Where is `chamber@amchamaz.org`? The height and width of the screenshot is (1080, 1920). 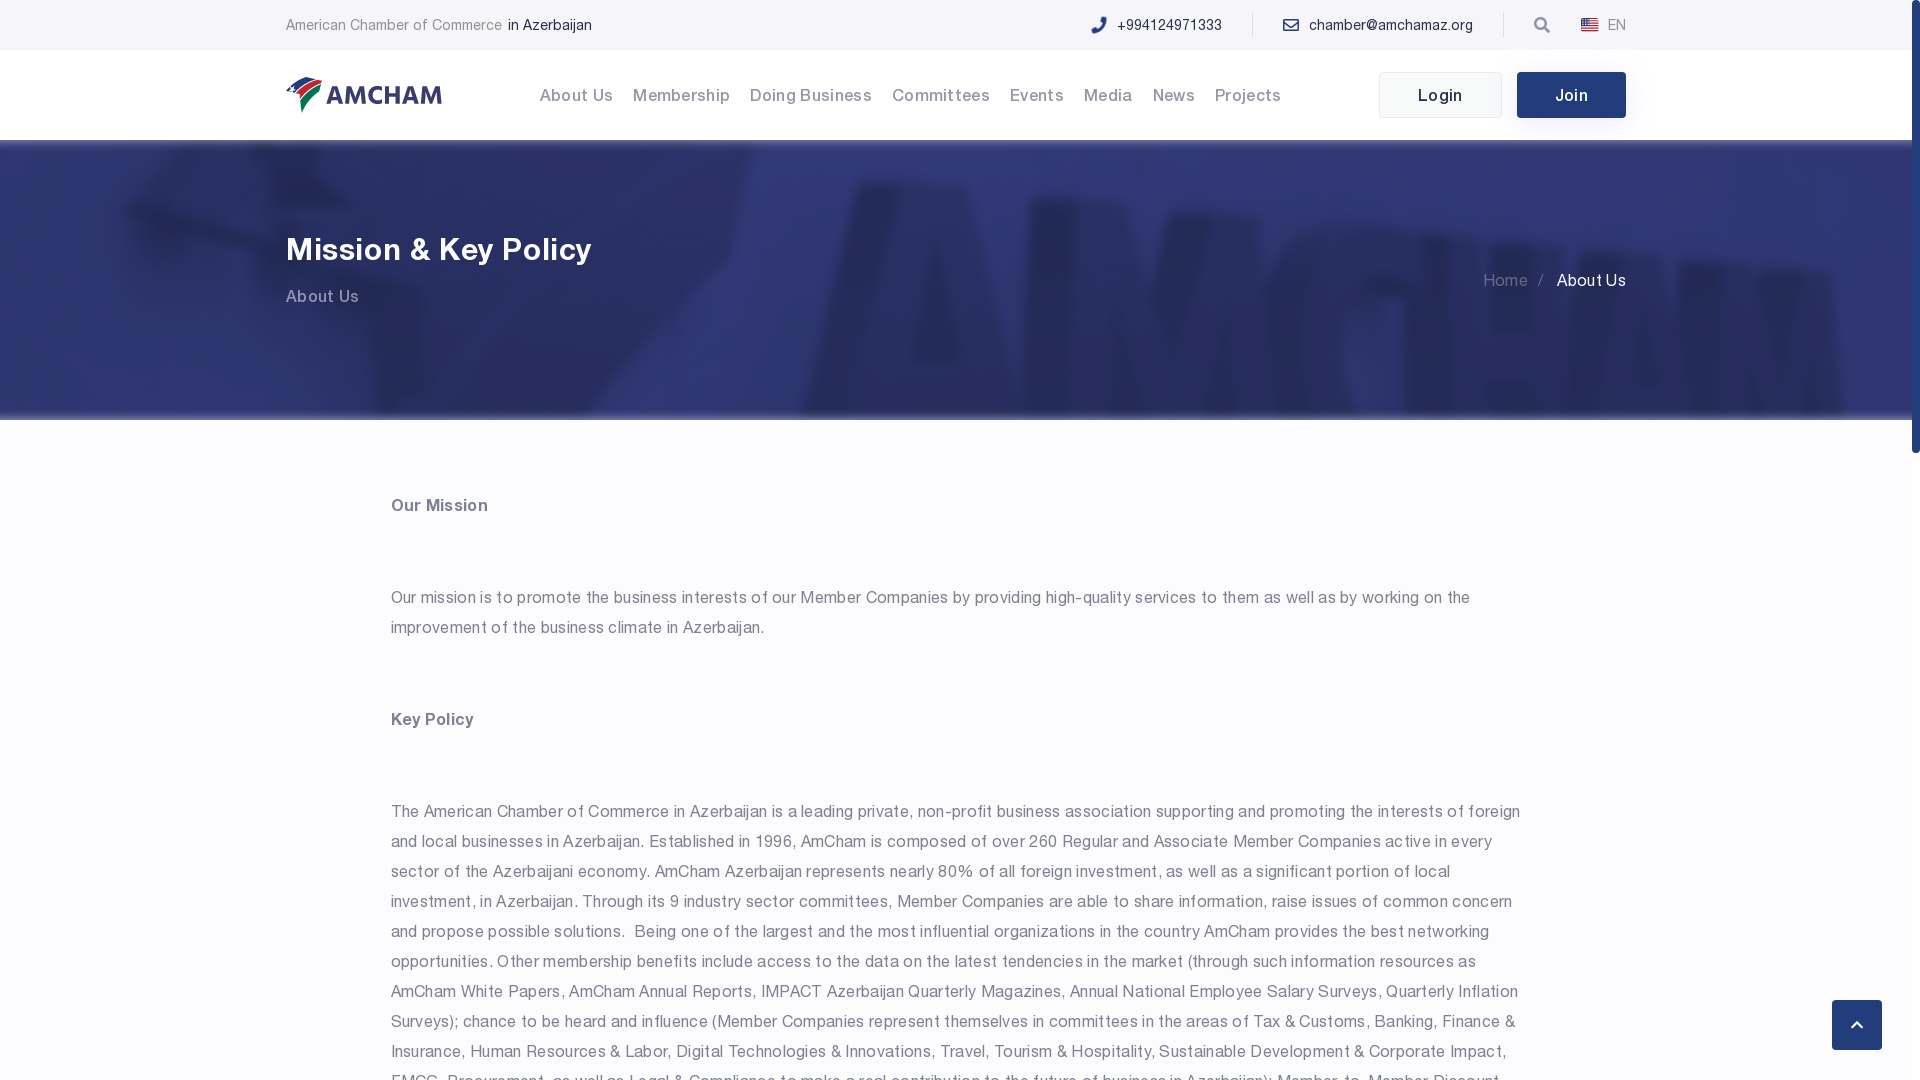
chamber@amchamaz.org is located at coordinates (1408, 25).